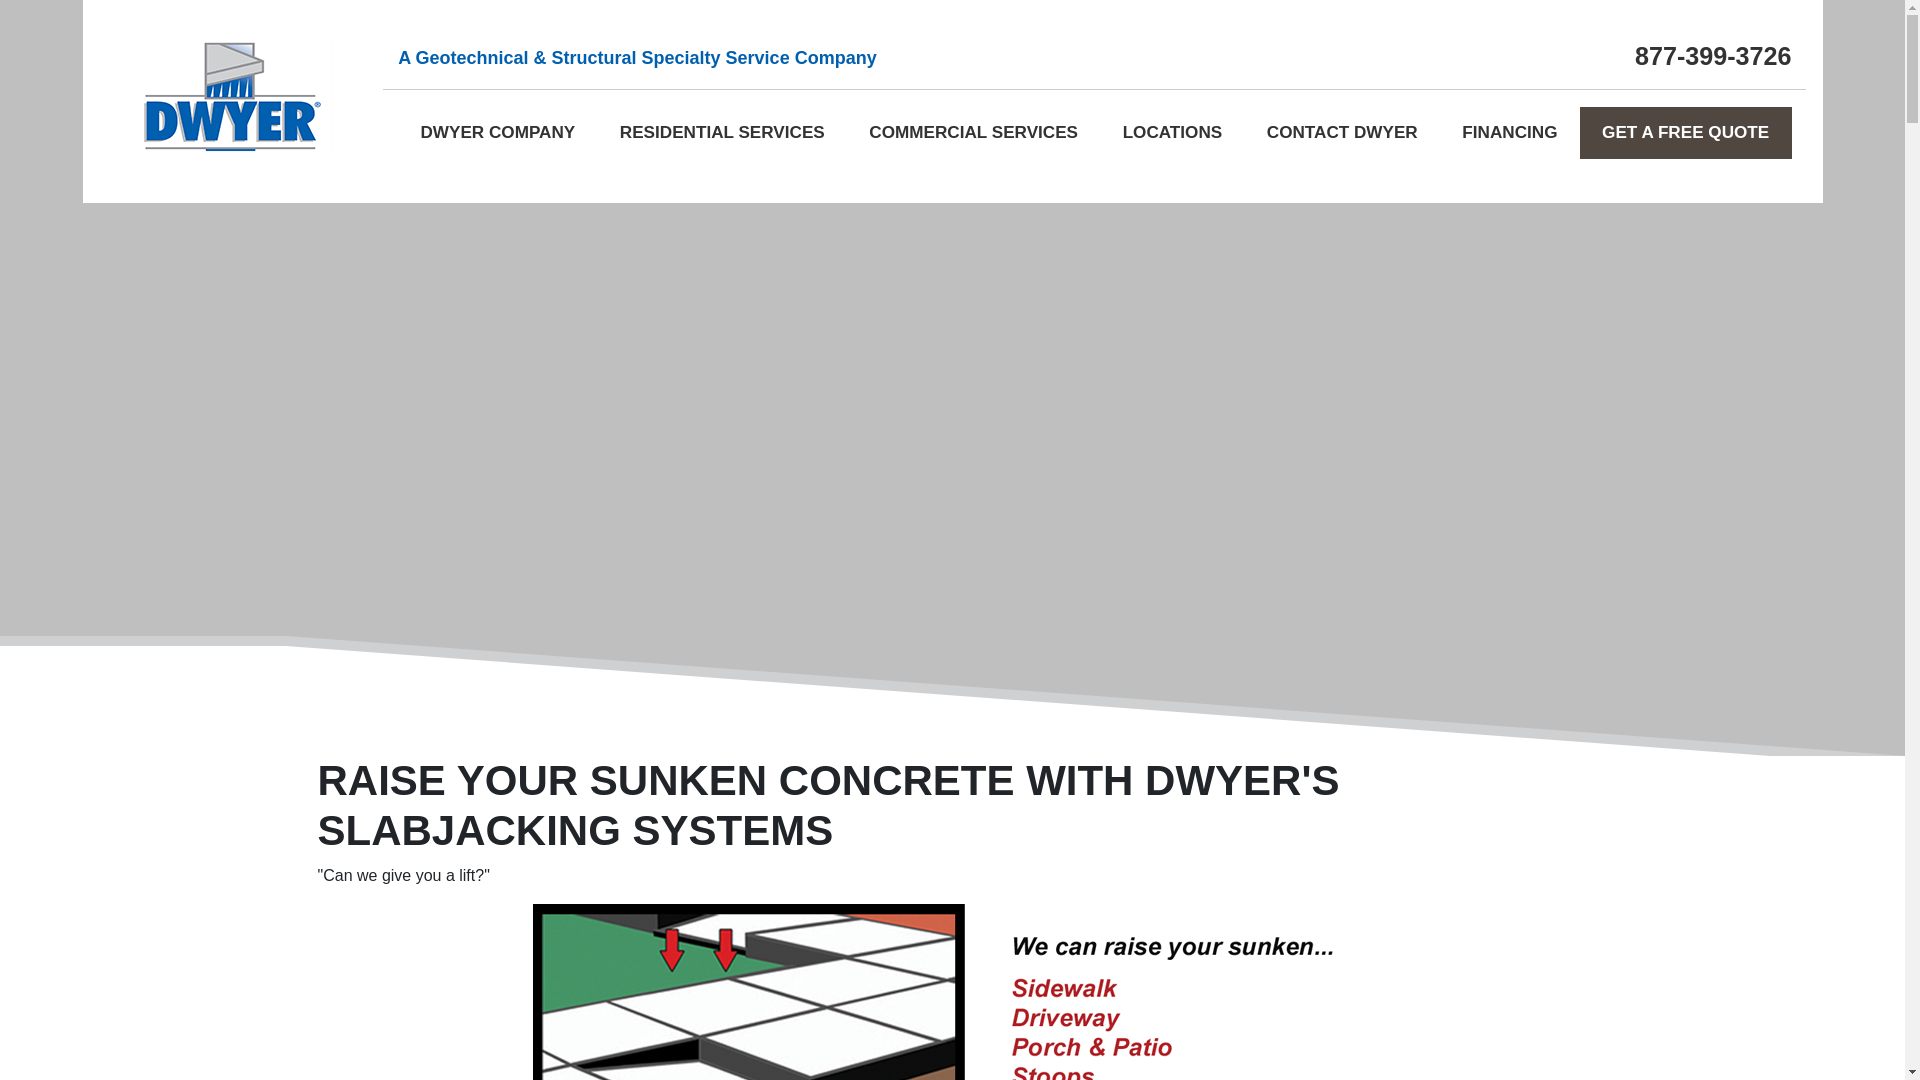 This screenshot has height=1080, width=1920. What do you see at coordinates (1713, 56) in the screenshot?
I see `877-399-3726` at bounding box center [1713, 56].